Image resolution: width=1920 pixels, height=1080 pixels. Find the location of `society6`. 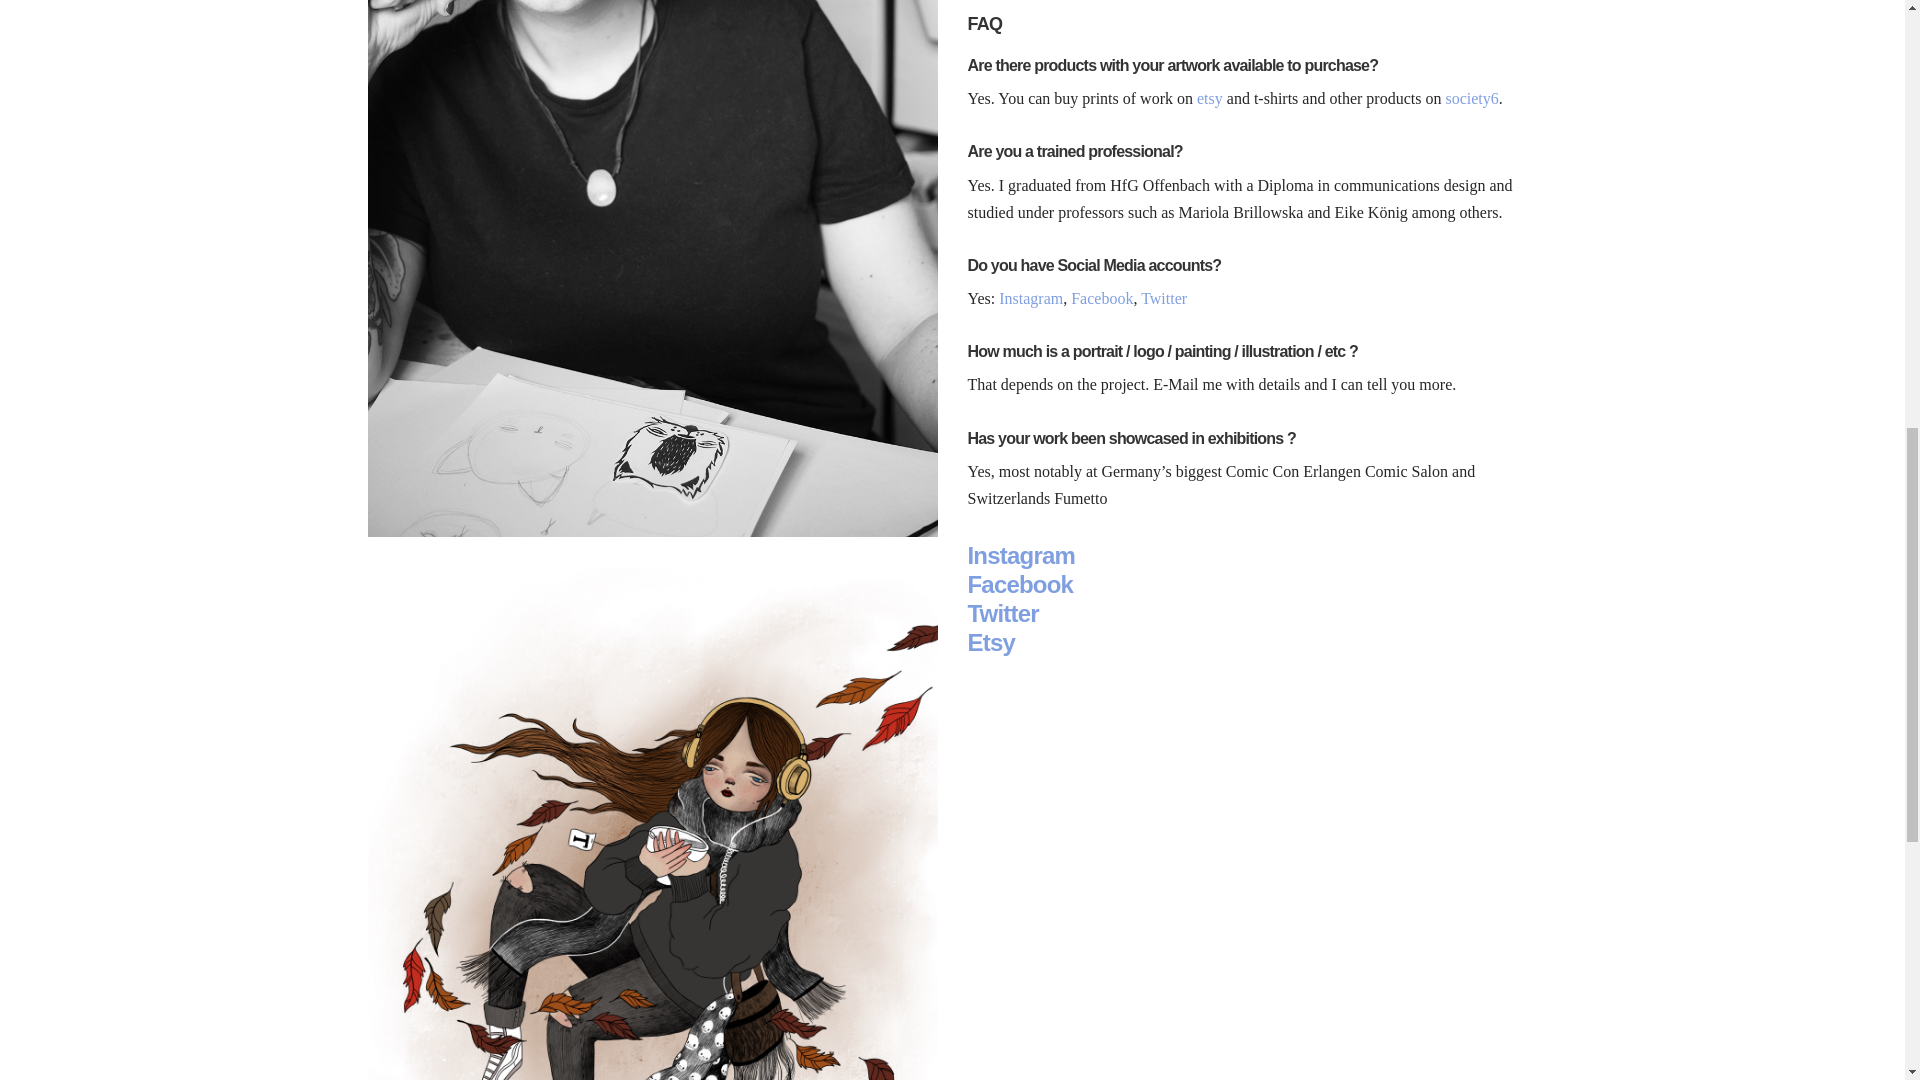

society6 is located at coordinates (1471, 98).